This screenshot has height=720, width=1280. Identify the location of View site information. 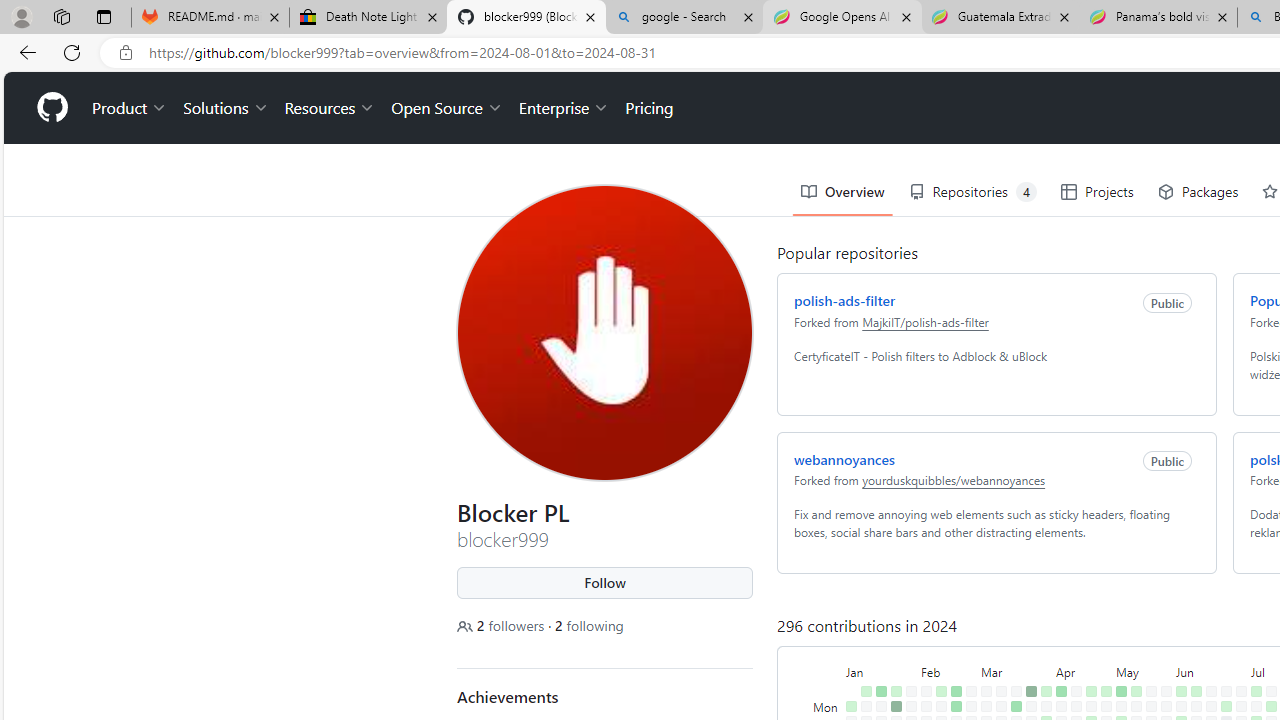
(126, 53).